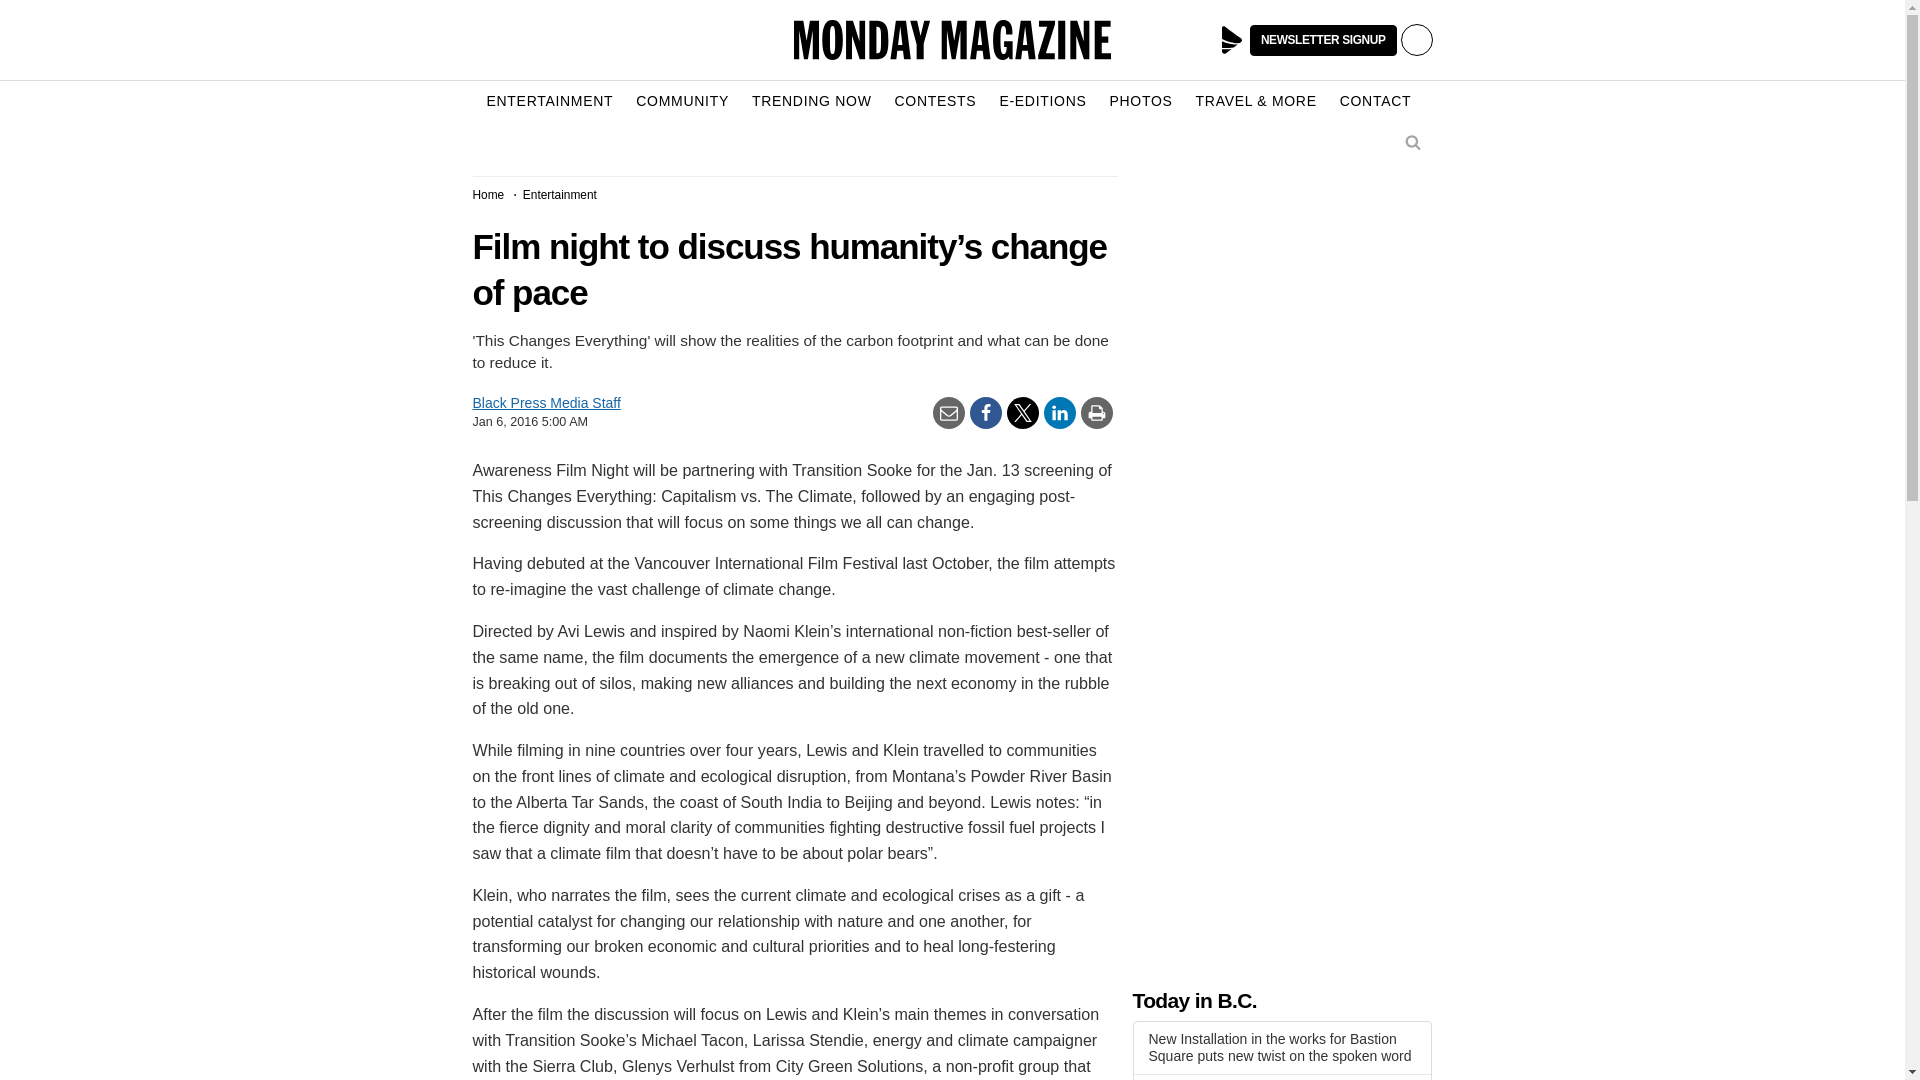  What do you see at coordinates (549, 102) in the screenshot?
I see `ENTERTAINMENT` at bounding box center [549, 102].